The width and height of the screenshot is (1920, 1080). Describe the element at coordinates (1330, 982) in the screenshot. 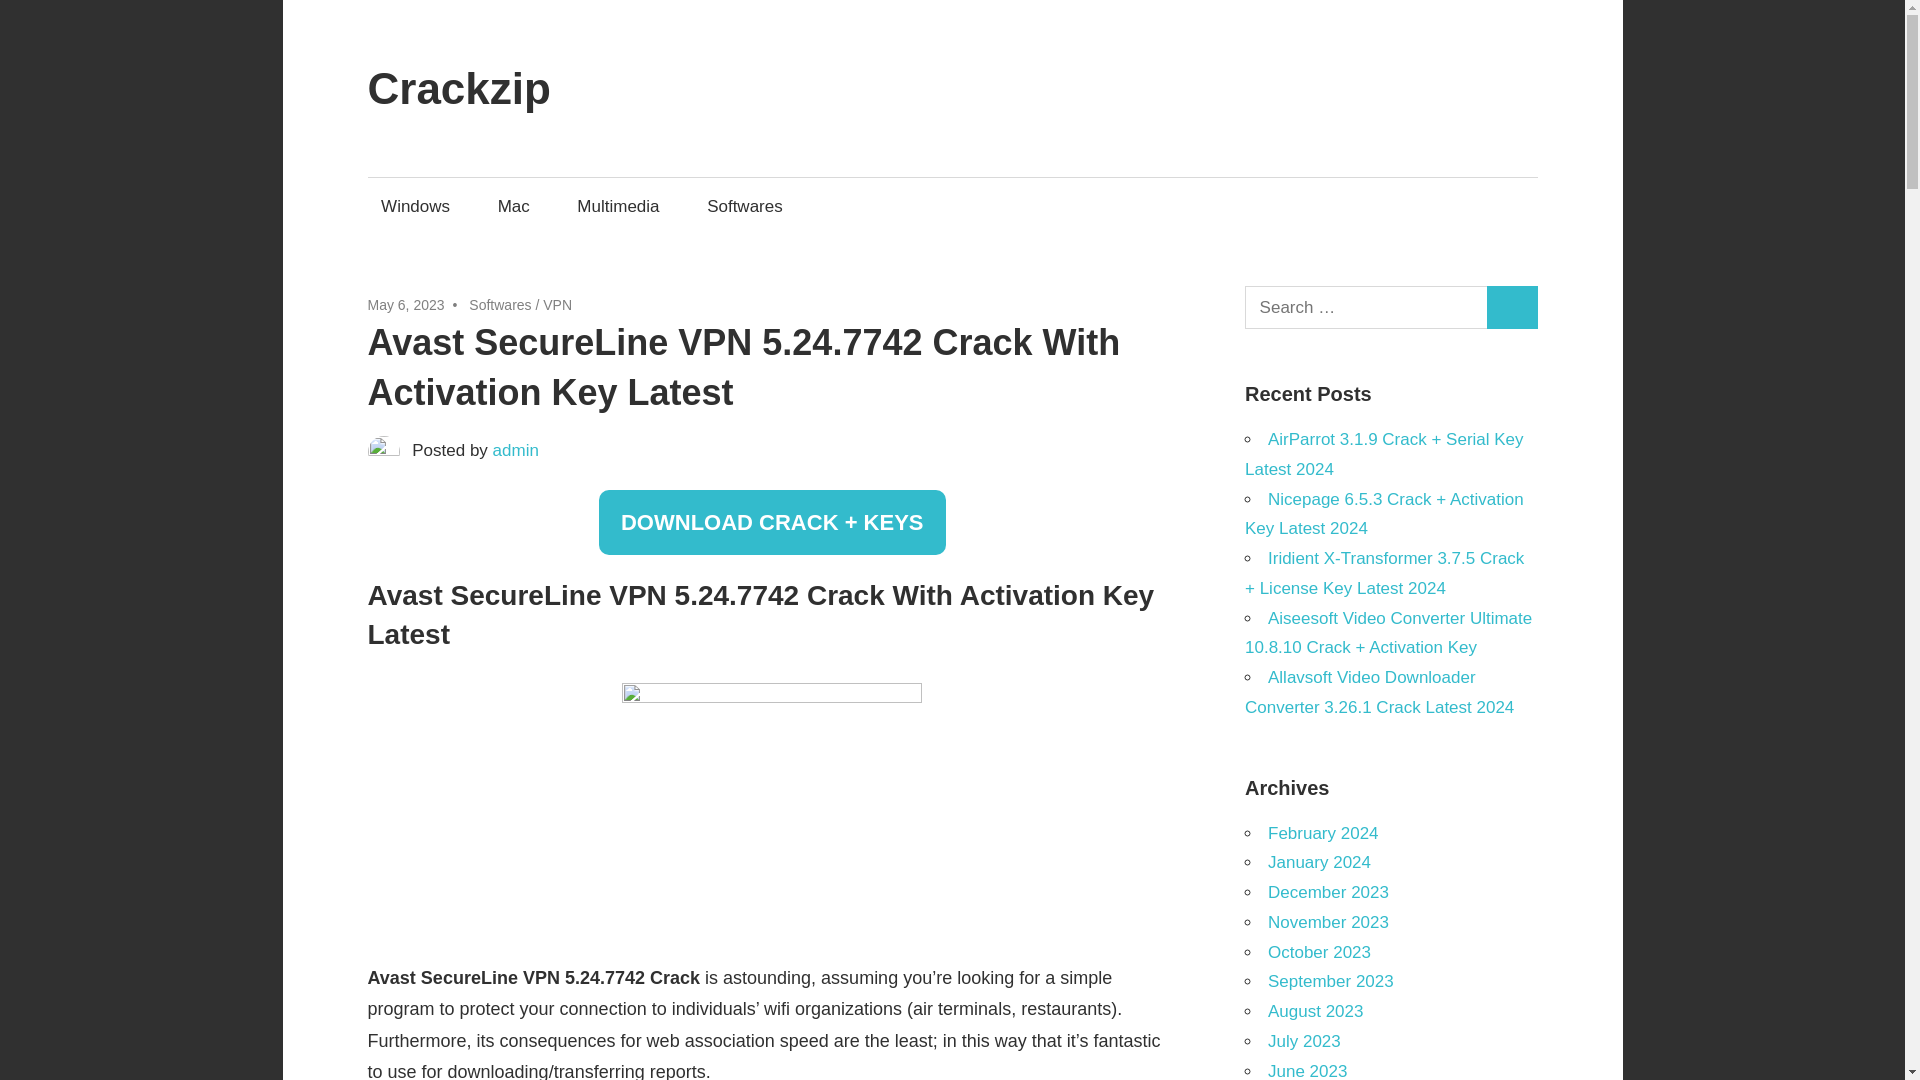

I see `September 2023` at that location.